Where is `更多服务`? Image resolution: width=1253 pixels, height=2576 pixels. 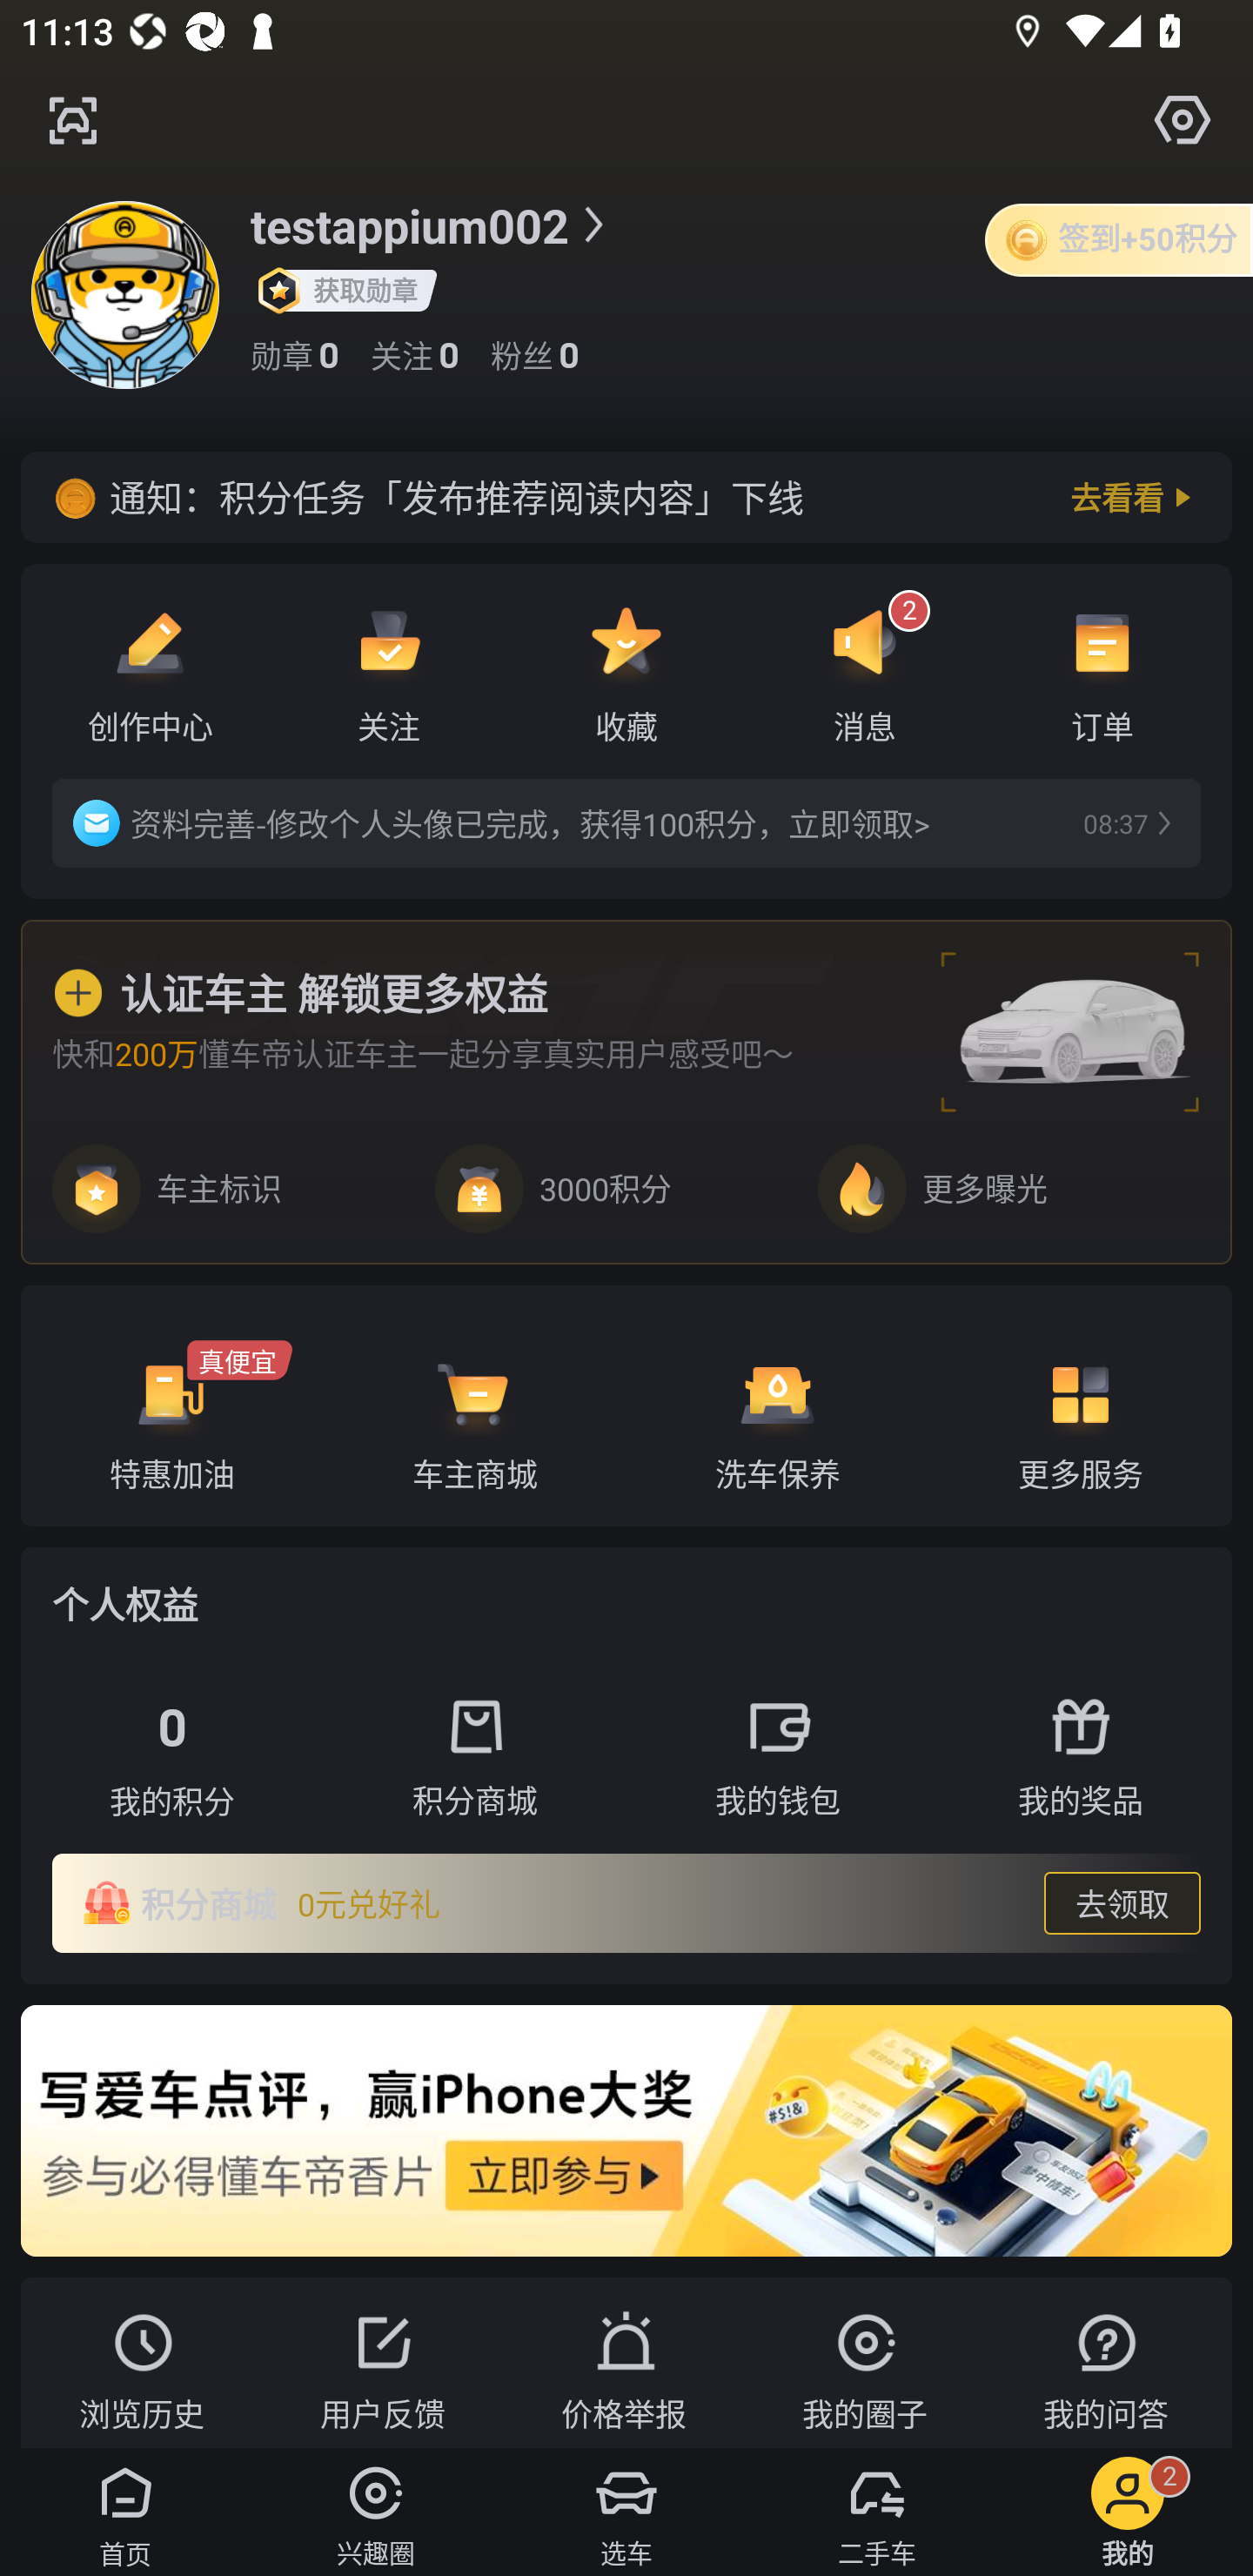
更多服务 is located at coordinates (1081, 1405).